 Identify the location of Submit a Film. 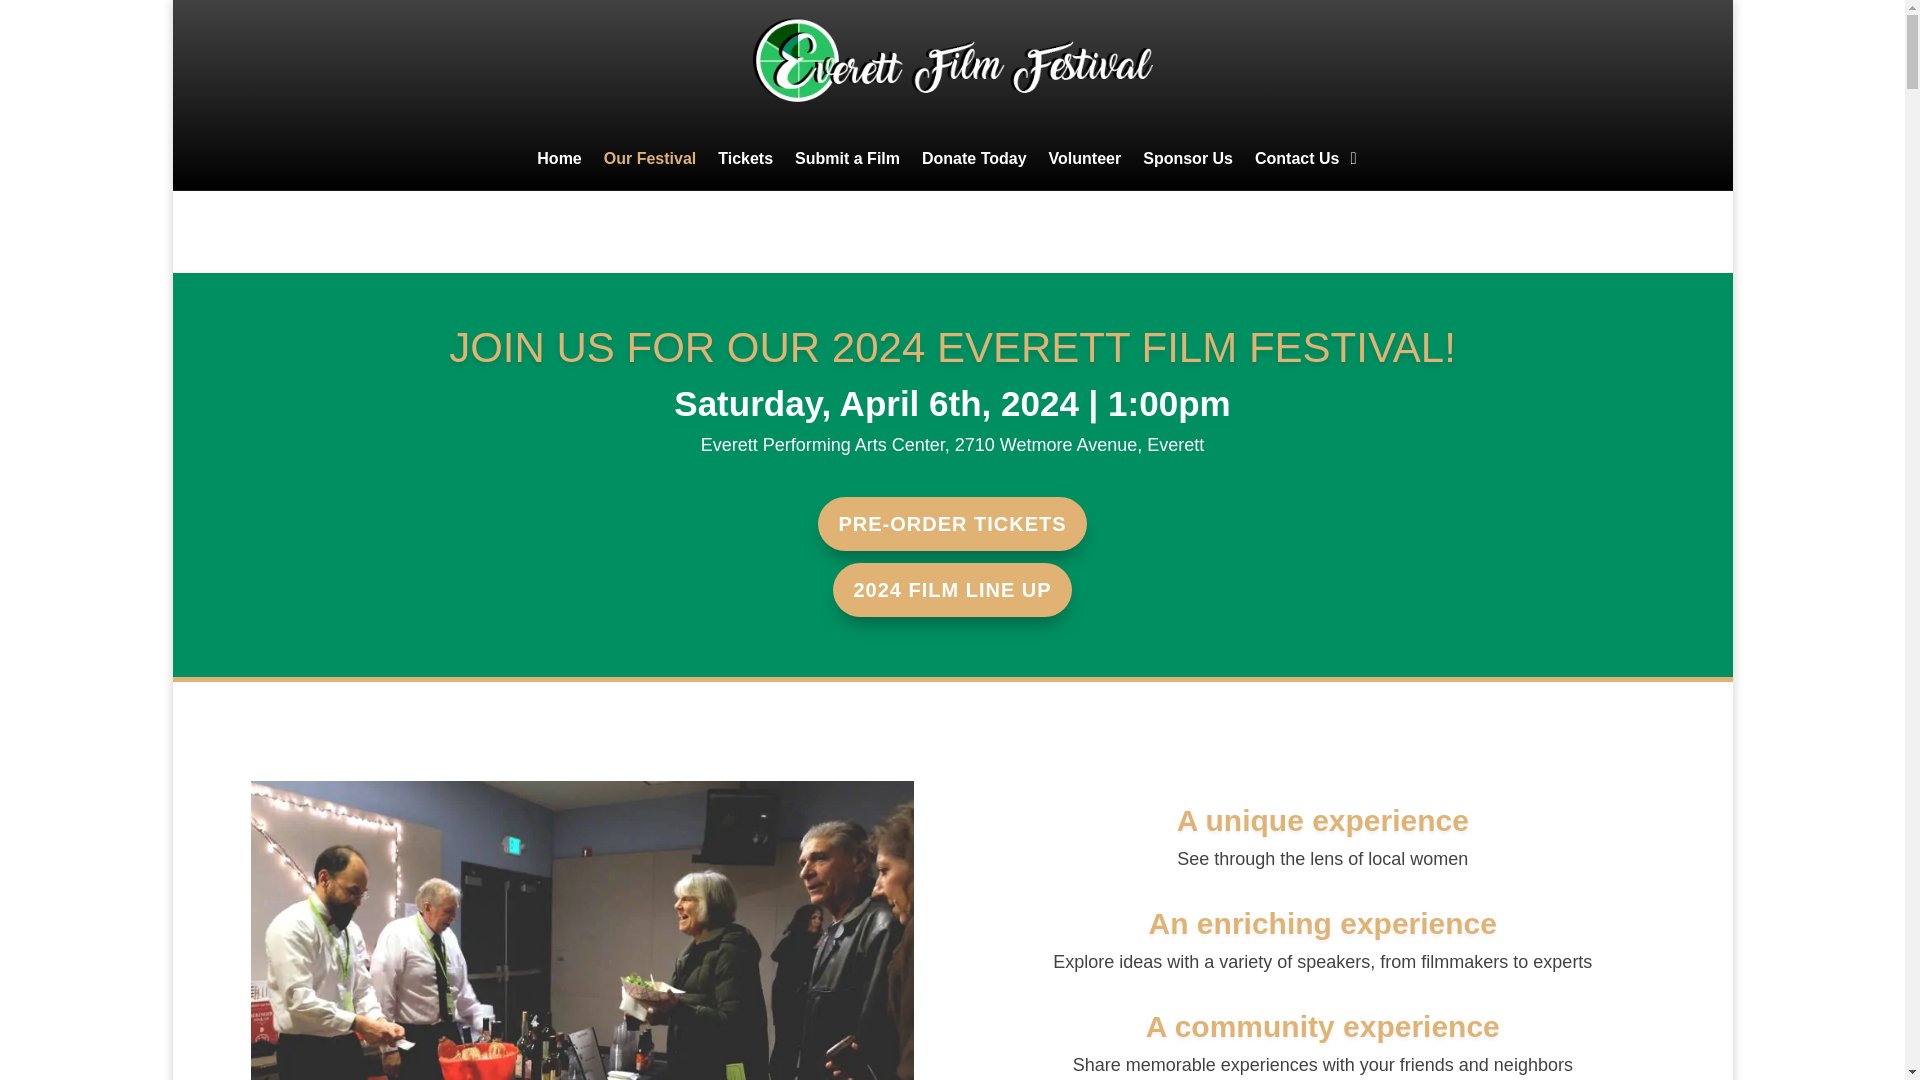
(847, 162).